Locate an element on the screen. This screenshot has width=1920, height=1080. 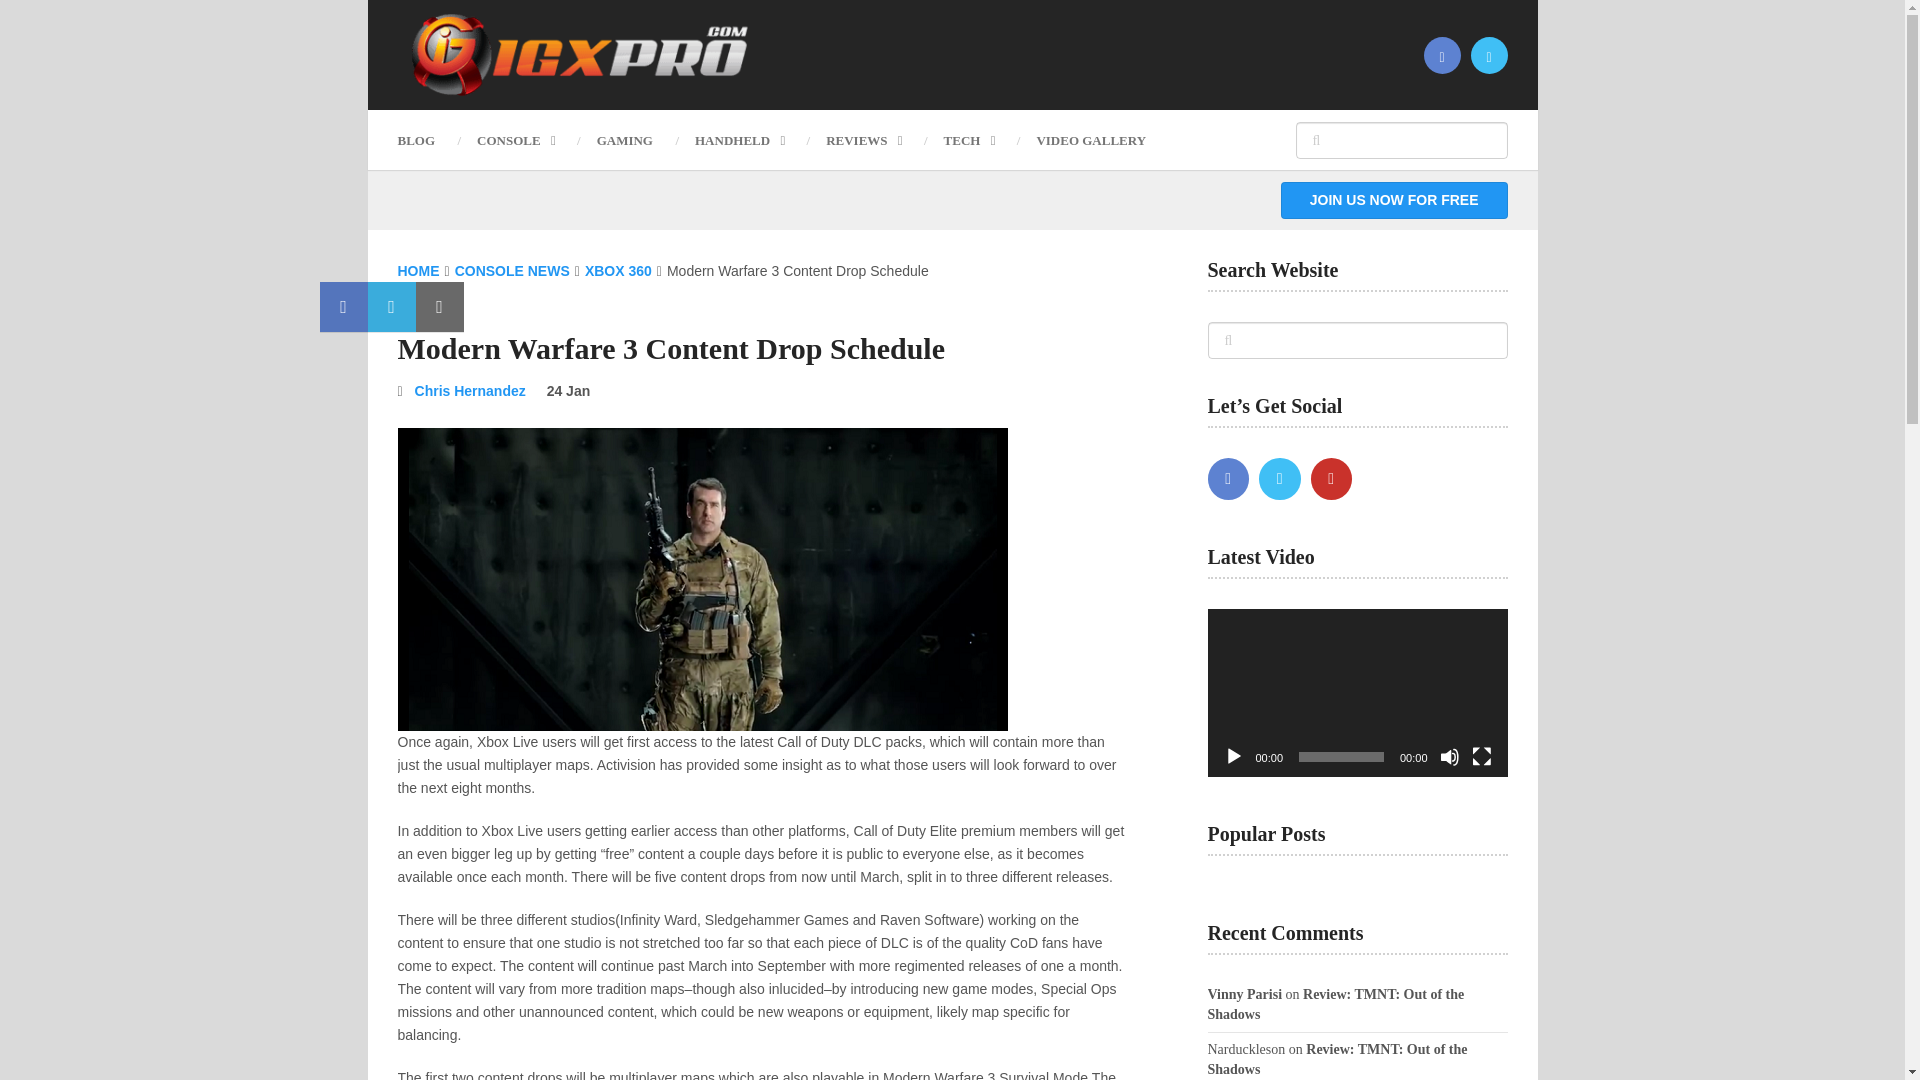
Twitter is located at coordinates (1280, 478).